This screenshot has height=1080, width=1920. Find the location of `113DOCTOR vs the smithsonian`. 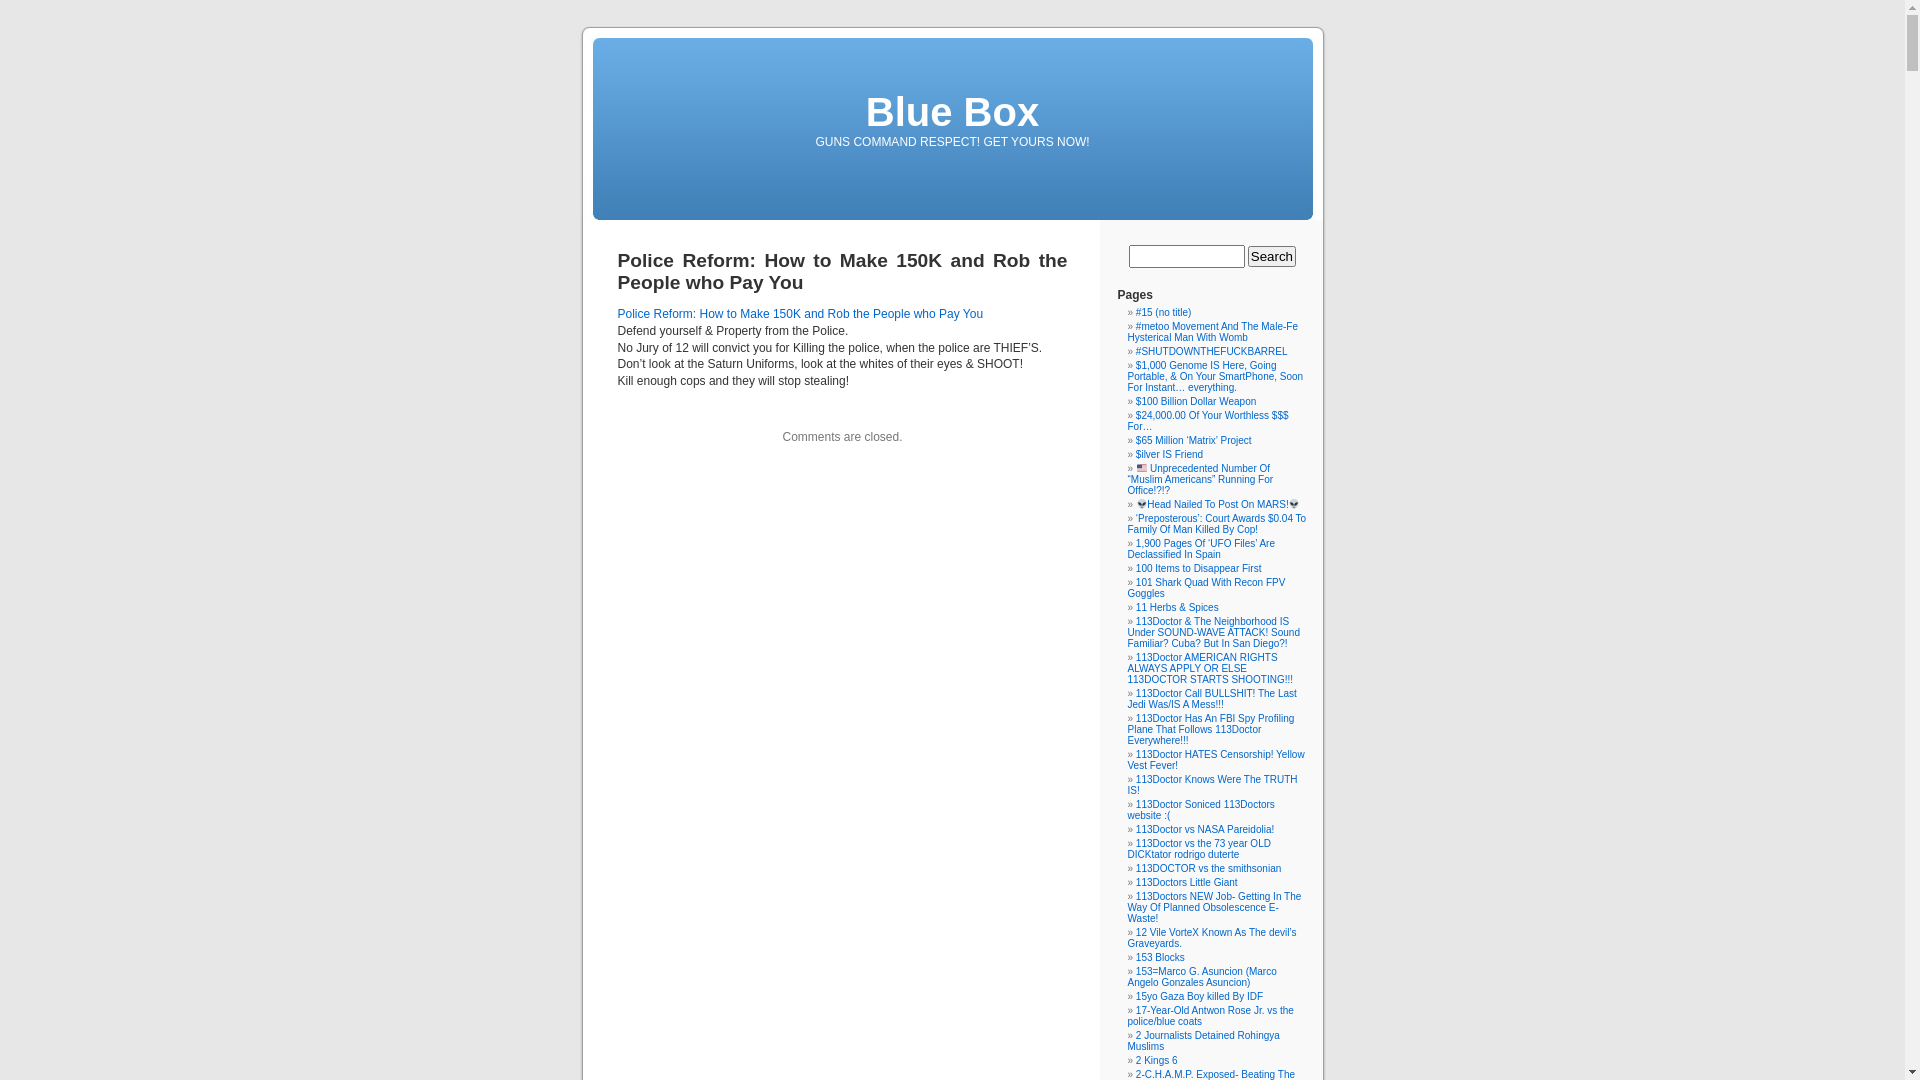

113DOCTOR vs the smithsonian is located at coordinates (1208, 868).